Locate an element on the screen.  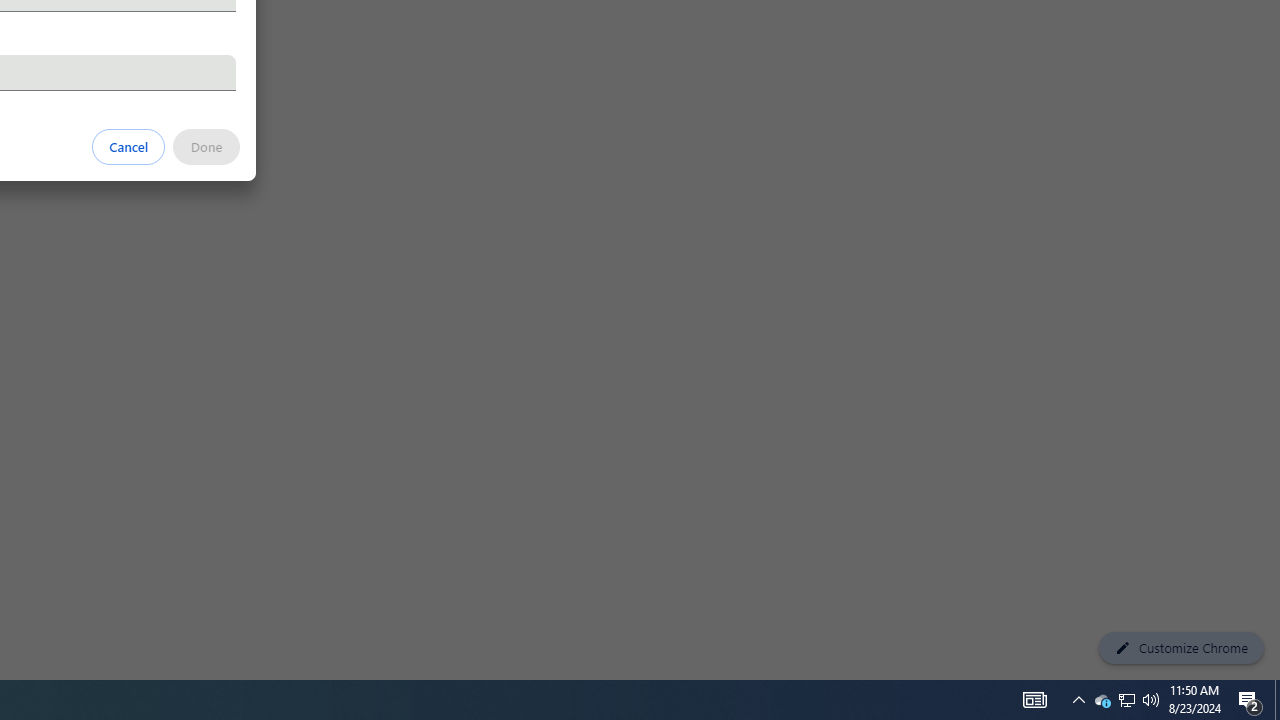
Q2790: 100% is located at coordinates (1250, 700).